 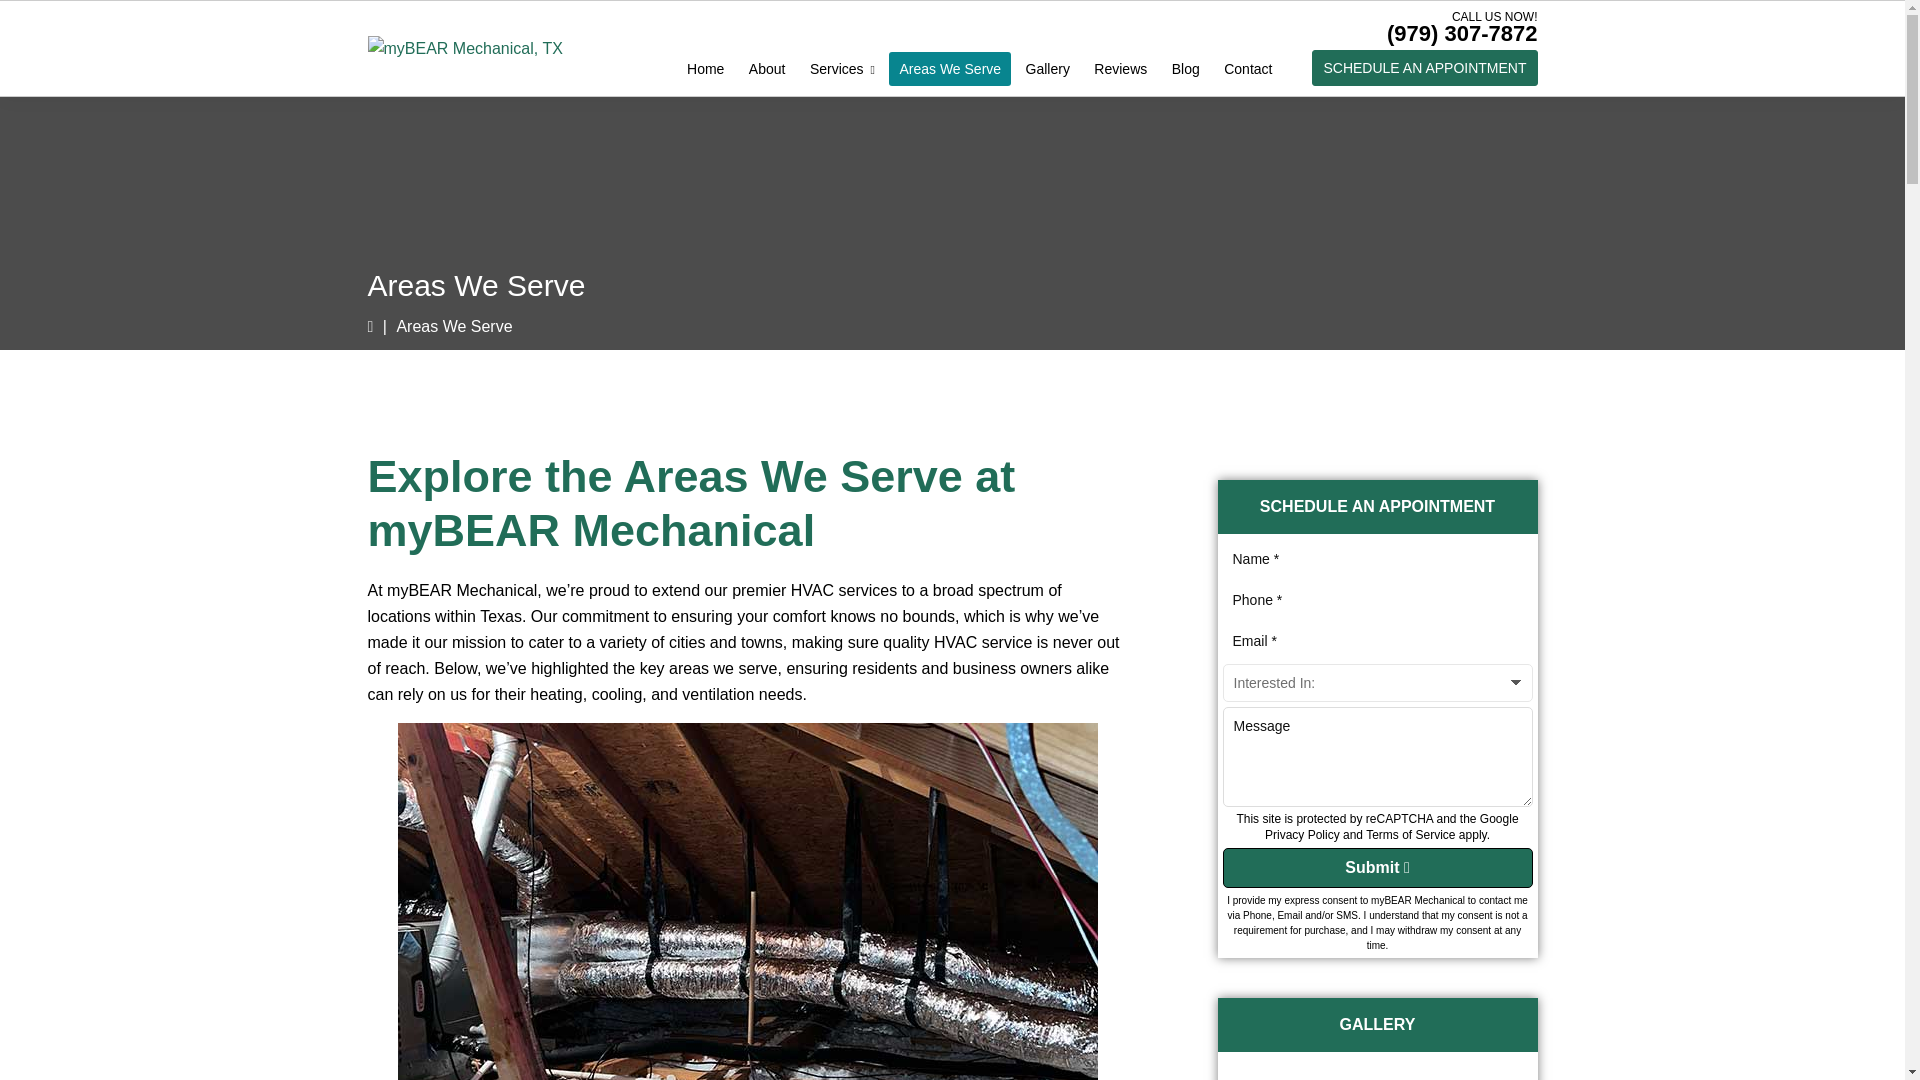 What do you see at coordinates (1376, 867) in the screenshot?
I see `Submit` at bounding box center [1376, 867].